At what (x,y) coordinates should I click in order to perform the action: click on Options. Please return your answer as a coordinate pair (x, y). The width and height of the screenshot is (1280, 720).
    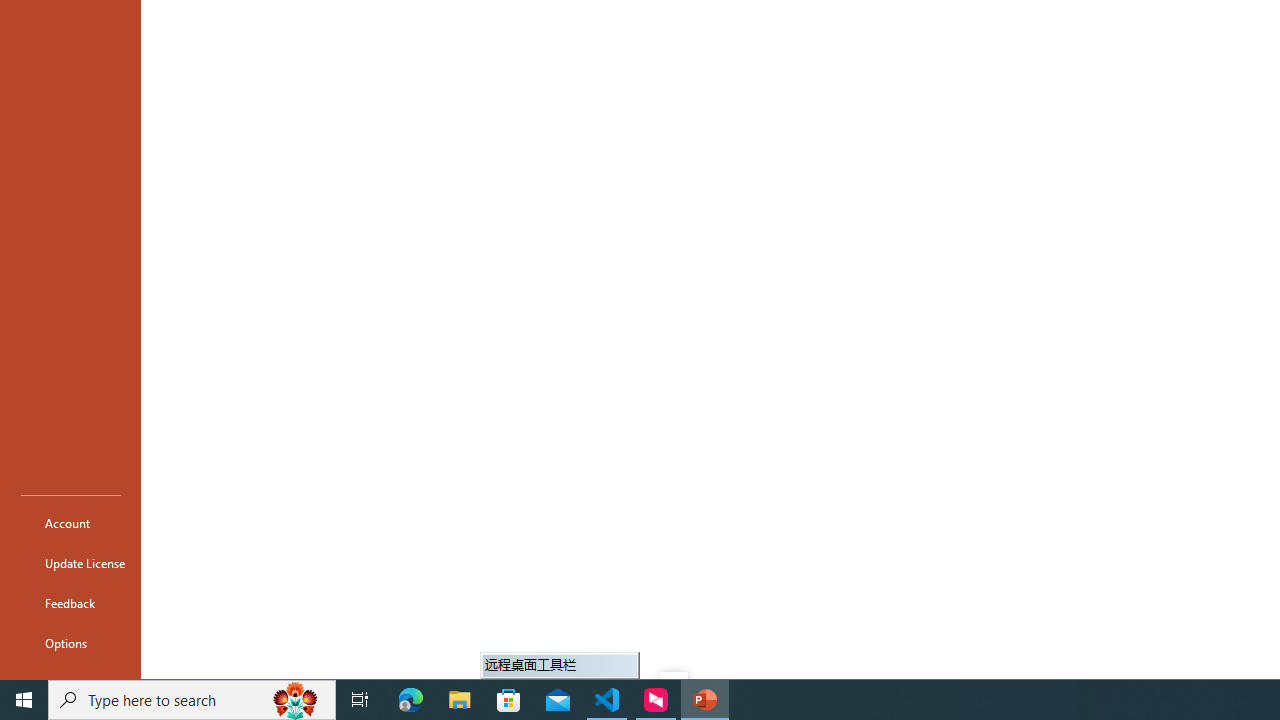
    Looking at the image, I should click on (70, 642).